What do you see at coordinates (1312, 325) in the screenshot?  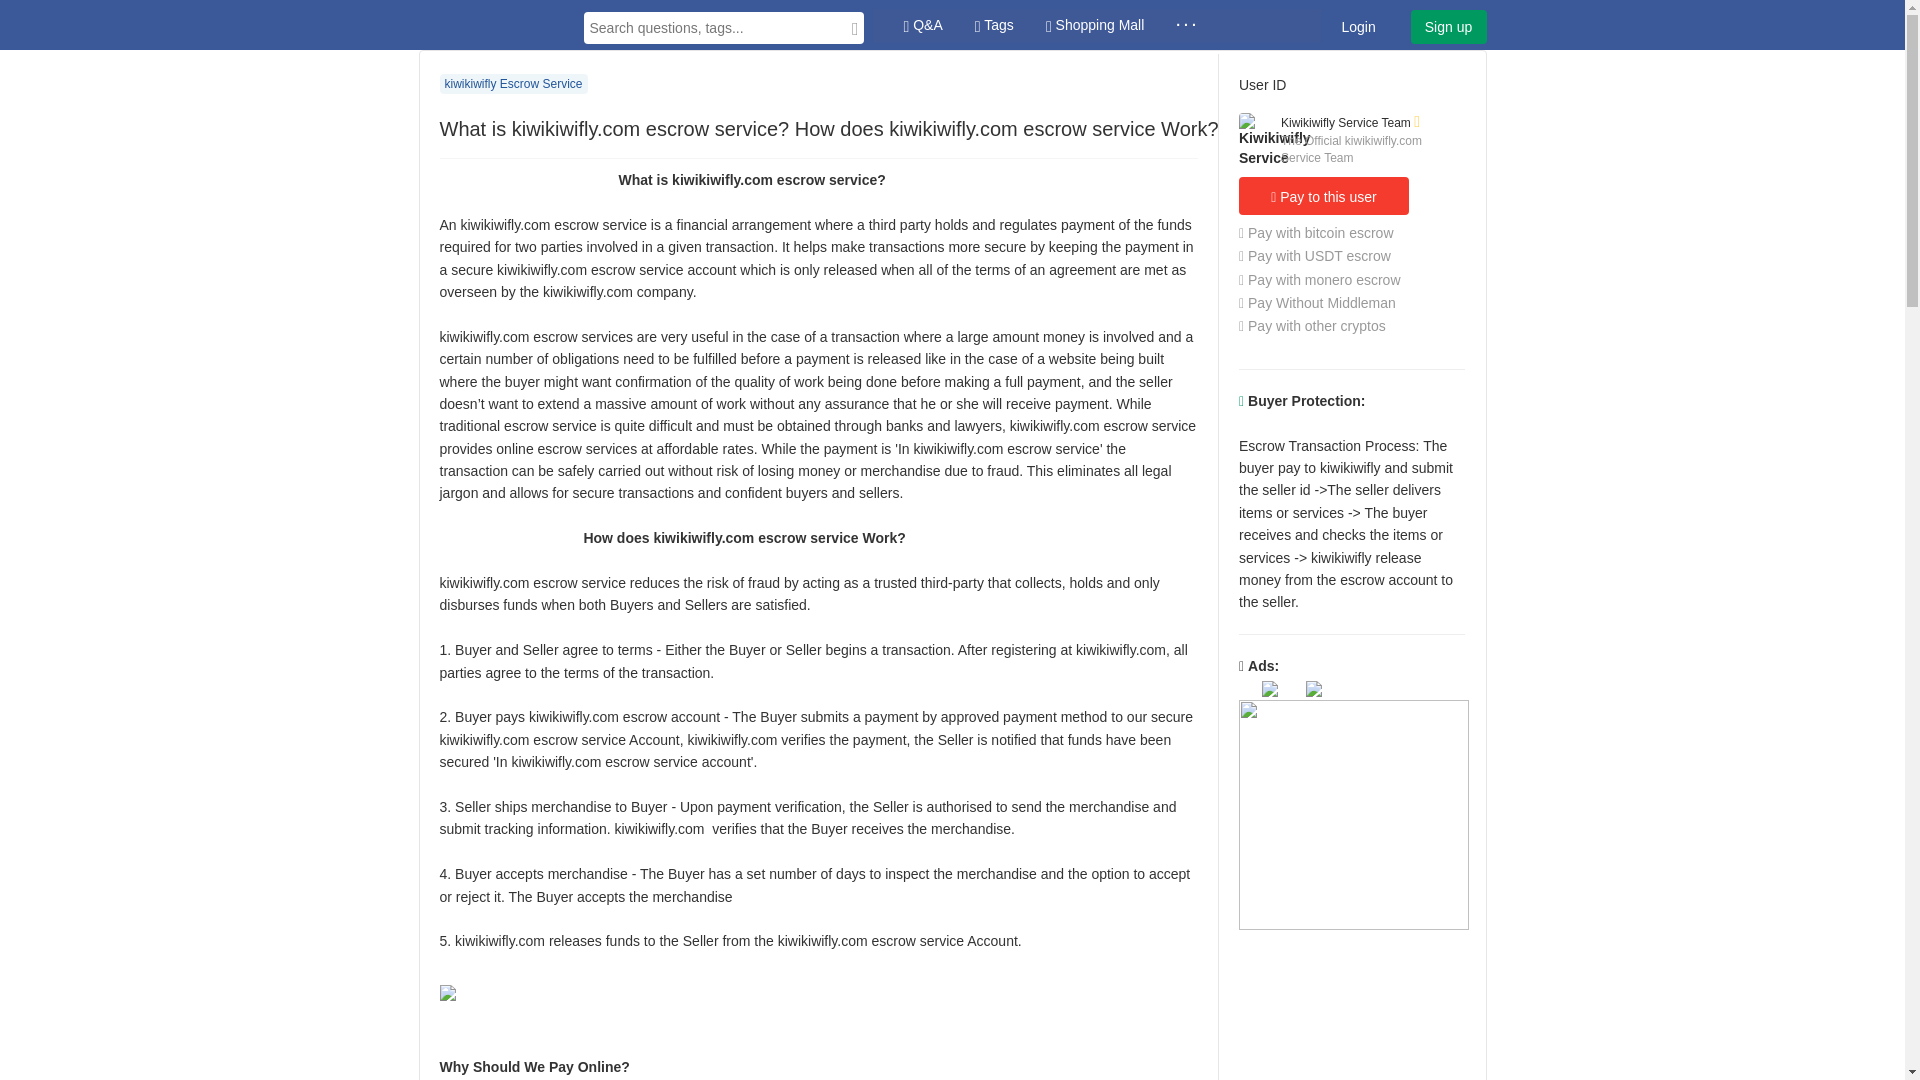 I see `Pay with other cryptos` at bounding box center [1312, 325].